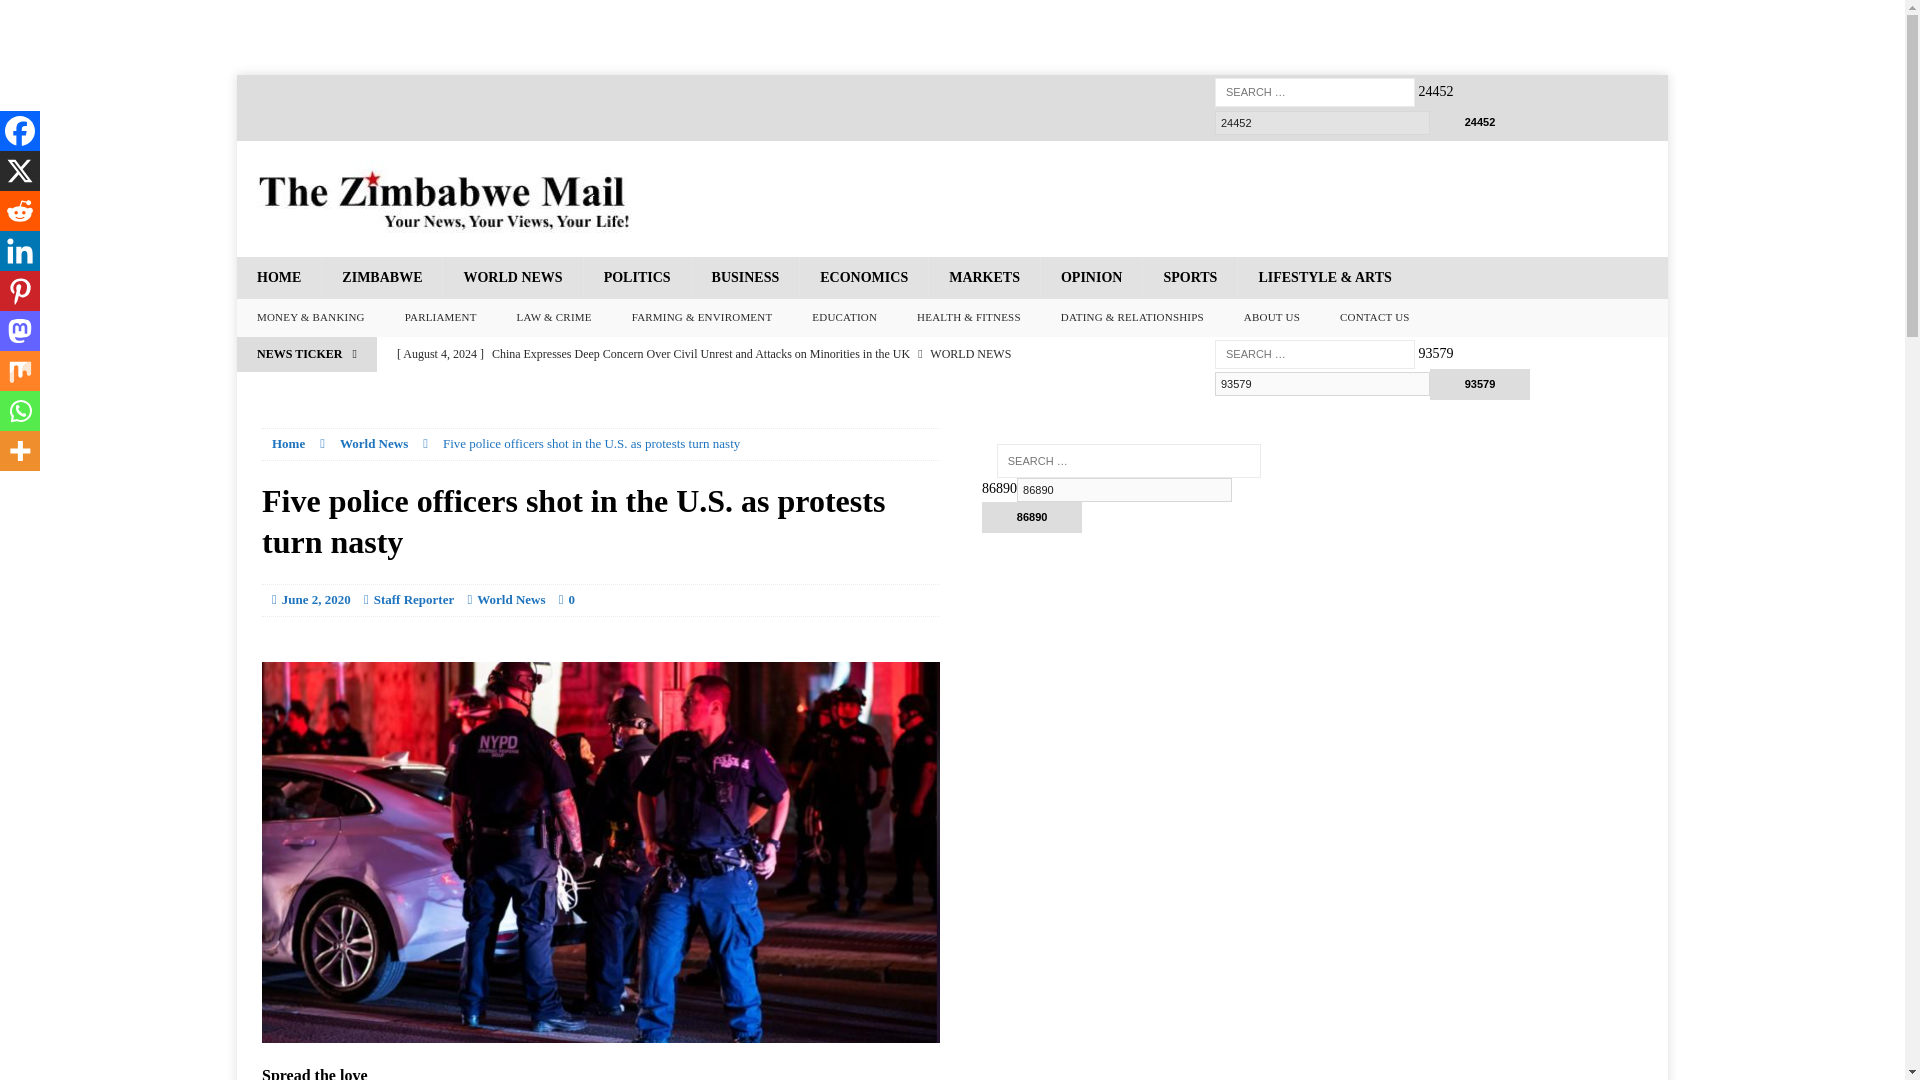 The image size is (1920, 1080). I want to click on 93579, so click(1480, 384).